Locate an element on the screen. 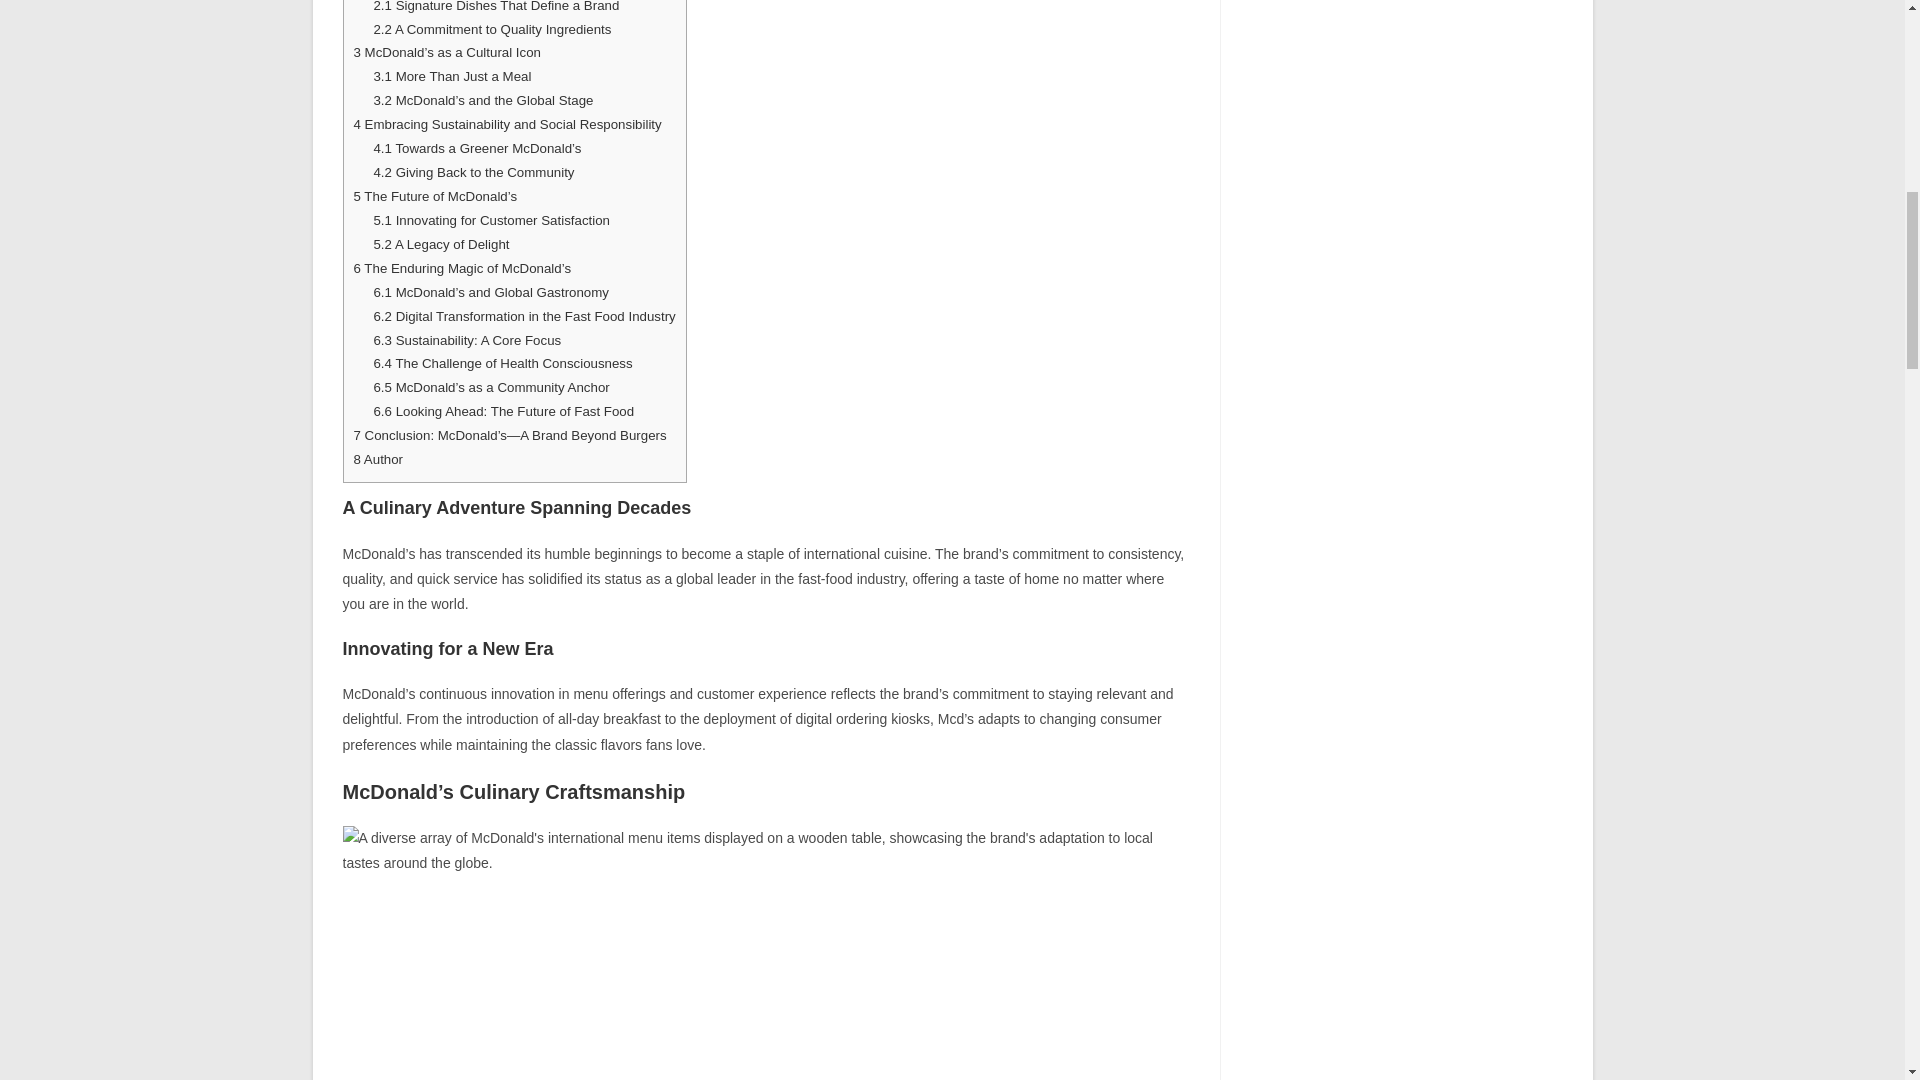  3.1 More Than Just a Meal is located at coordinates (452, 76).